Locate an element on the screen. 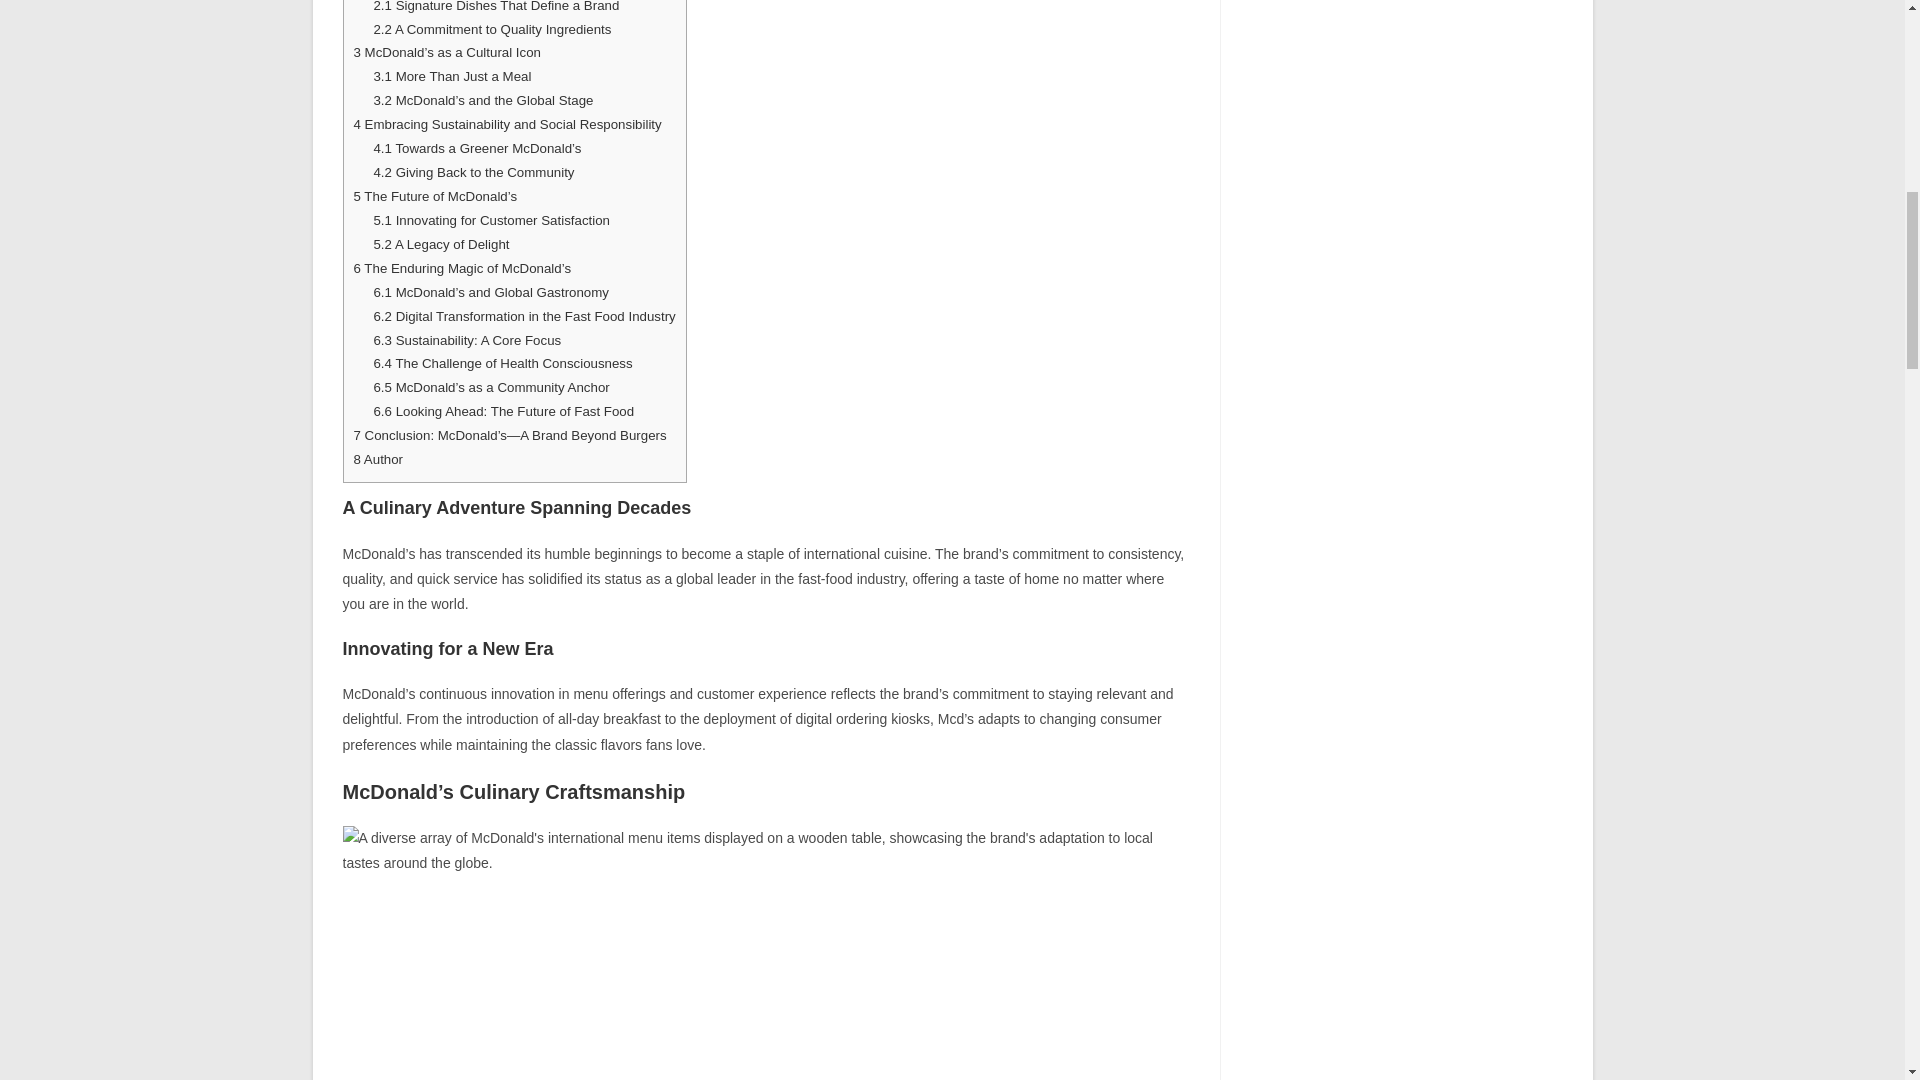  3.1 More Than Just a Meal is located at coordinates (452, 76).